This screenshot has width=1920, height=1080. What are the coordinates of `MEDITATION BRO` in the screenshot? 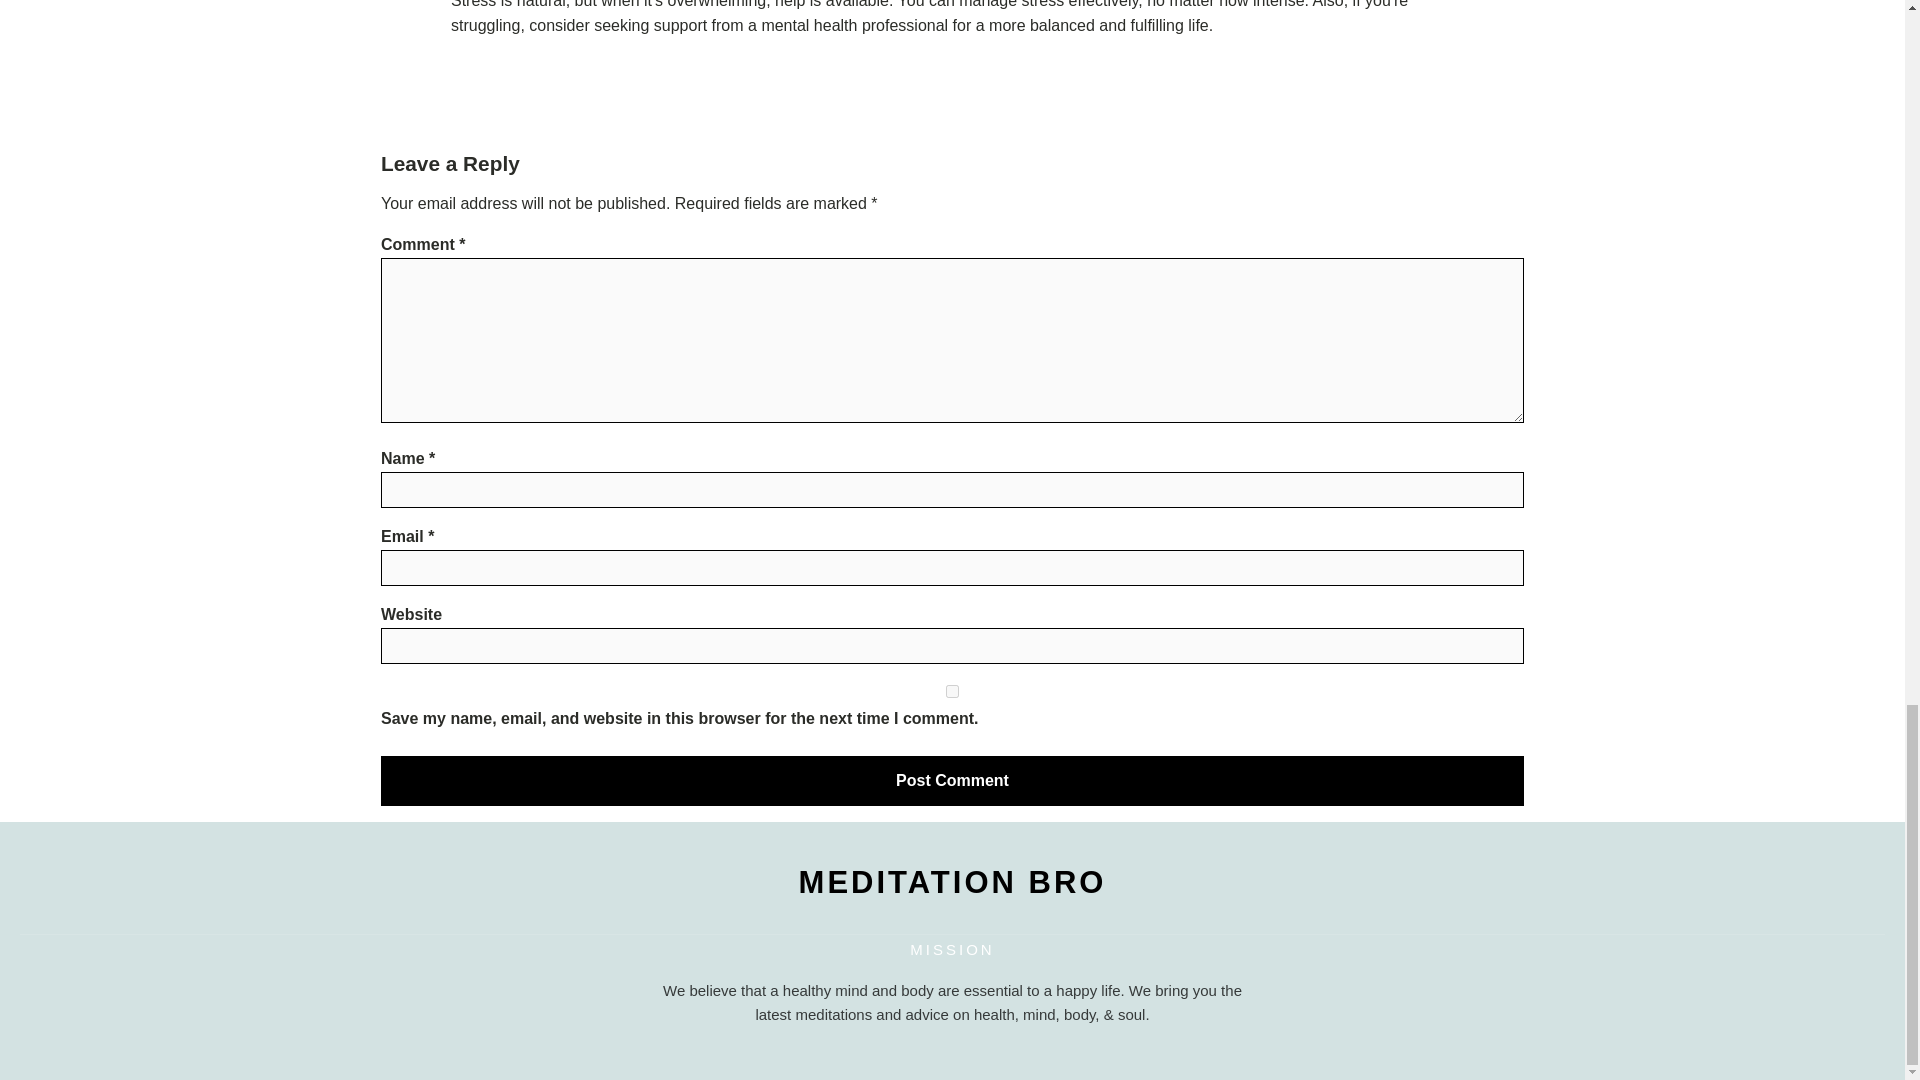 It's located at (952, 882).